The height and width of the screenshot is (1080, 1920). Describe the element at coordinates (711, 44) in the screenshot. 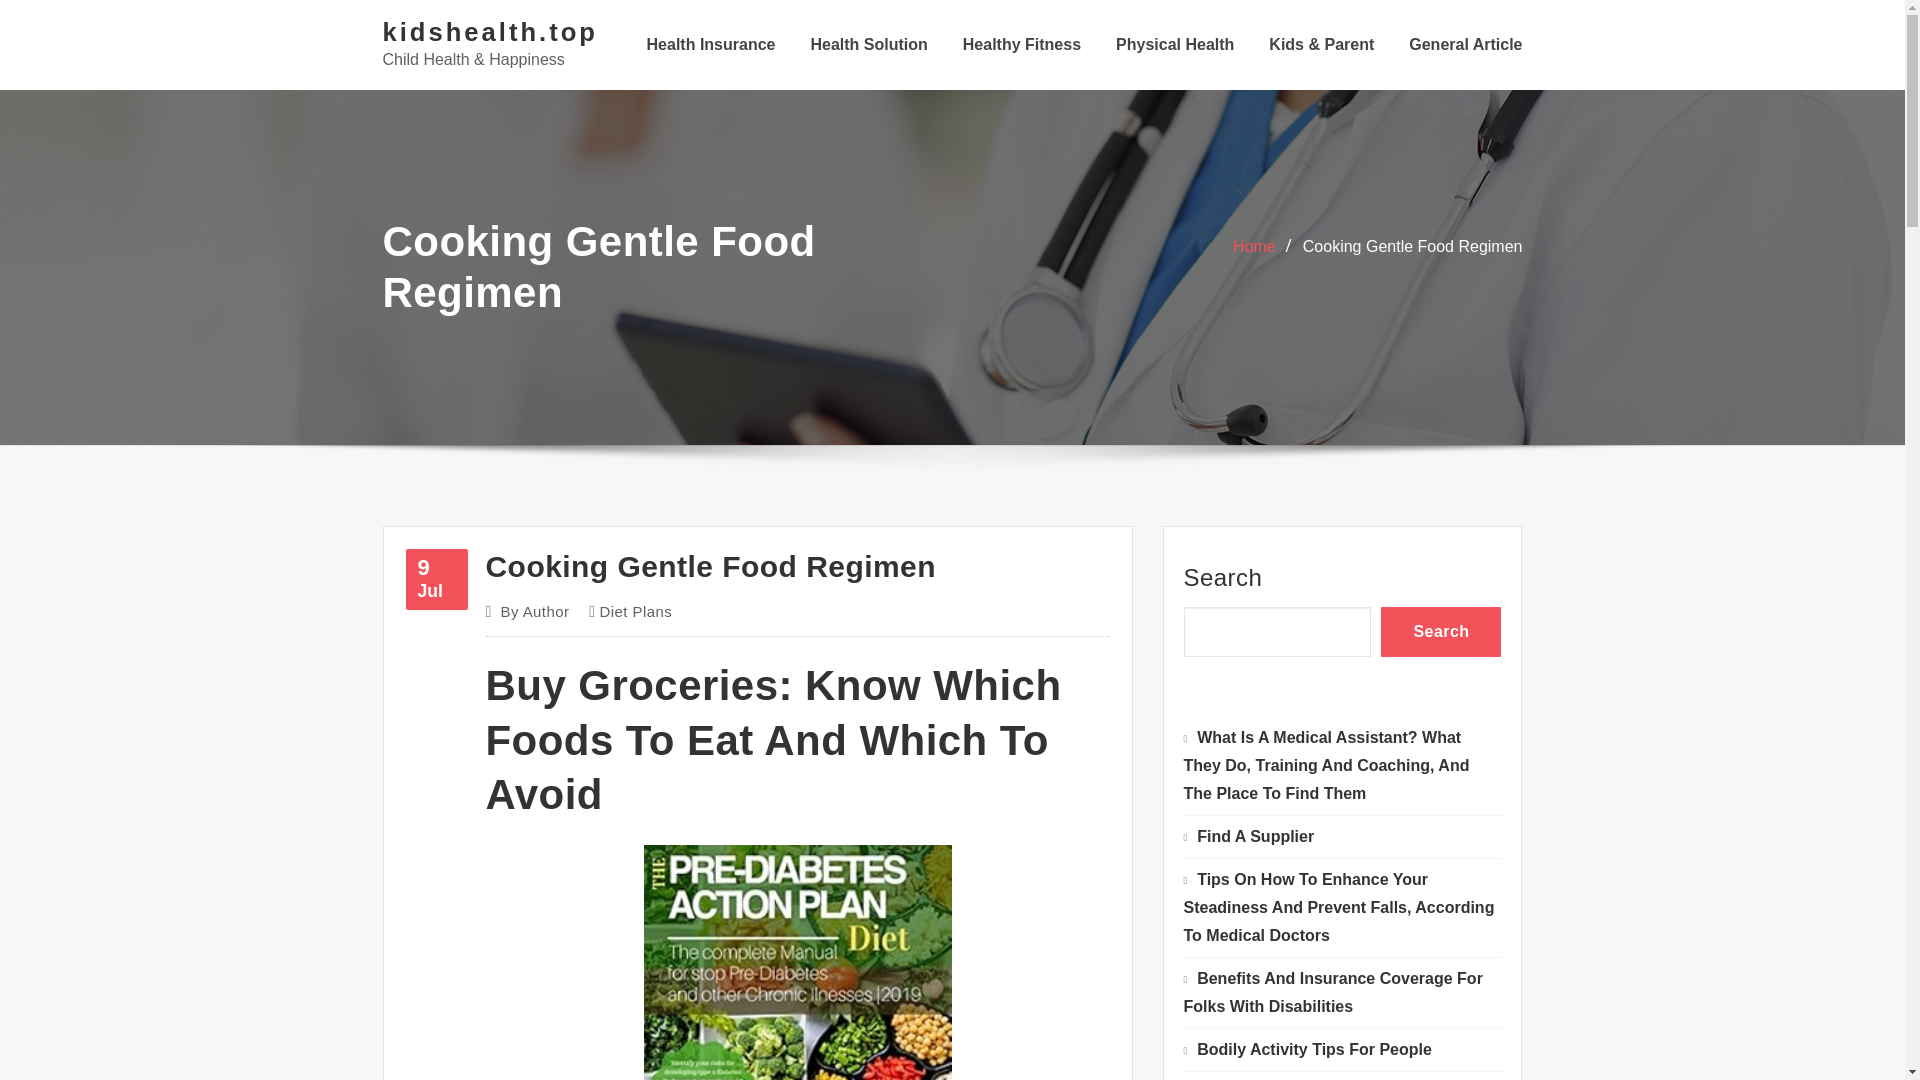

I see `By Author` at that location.